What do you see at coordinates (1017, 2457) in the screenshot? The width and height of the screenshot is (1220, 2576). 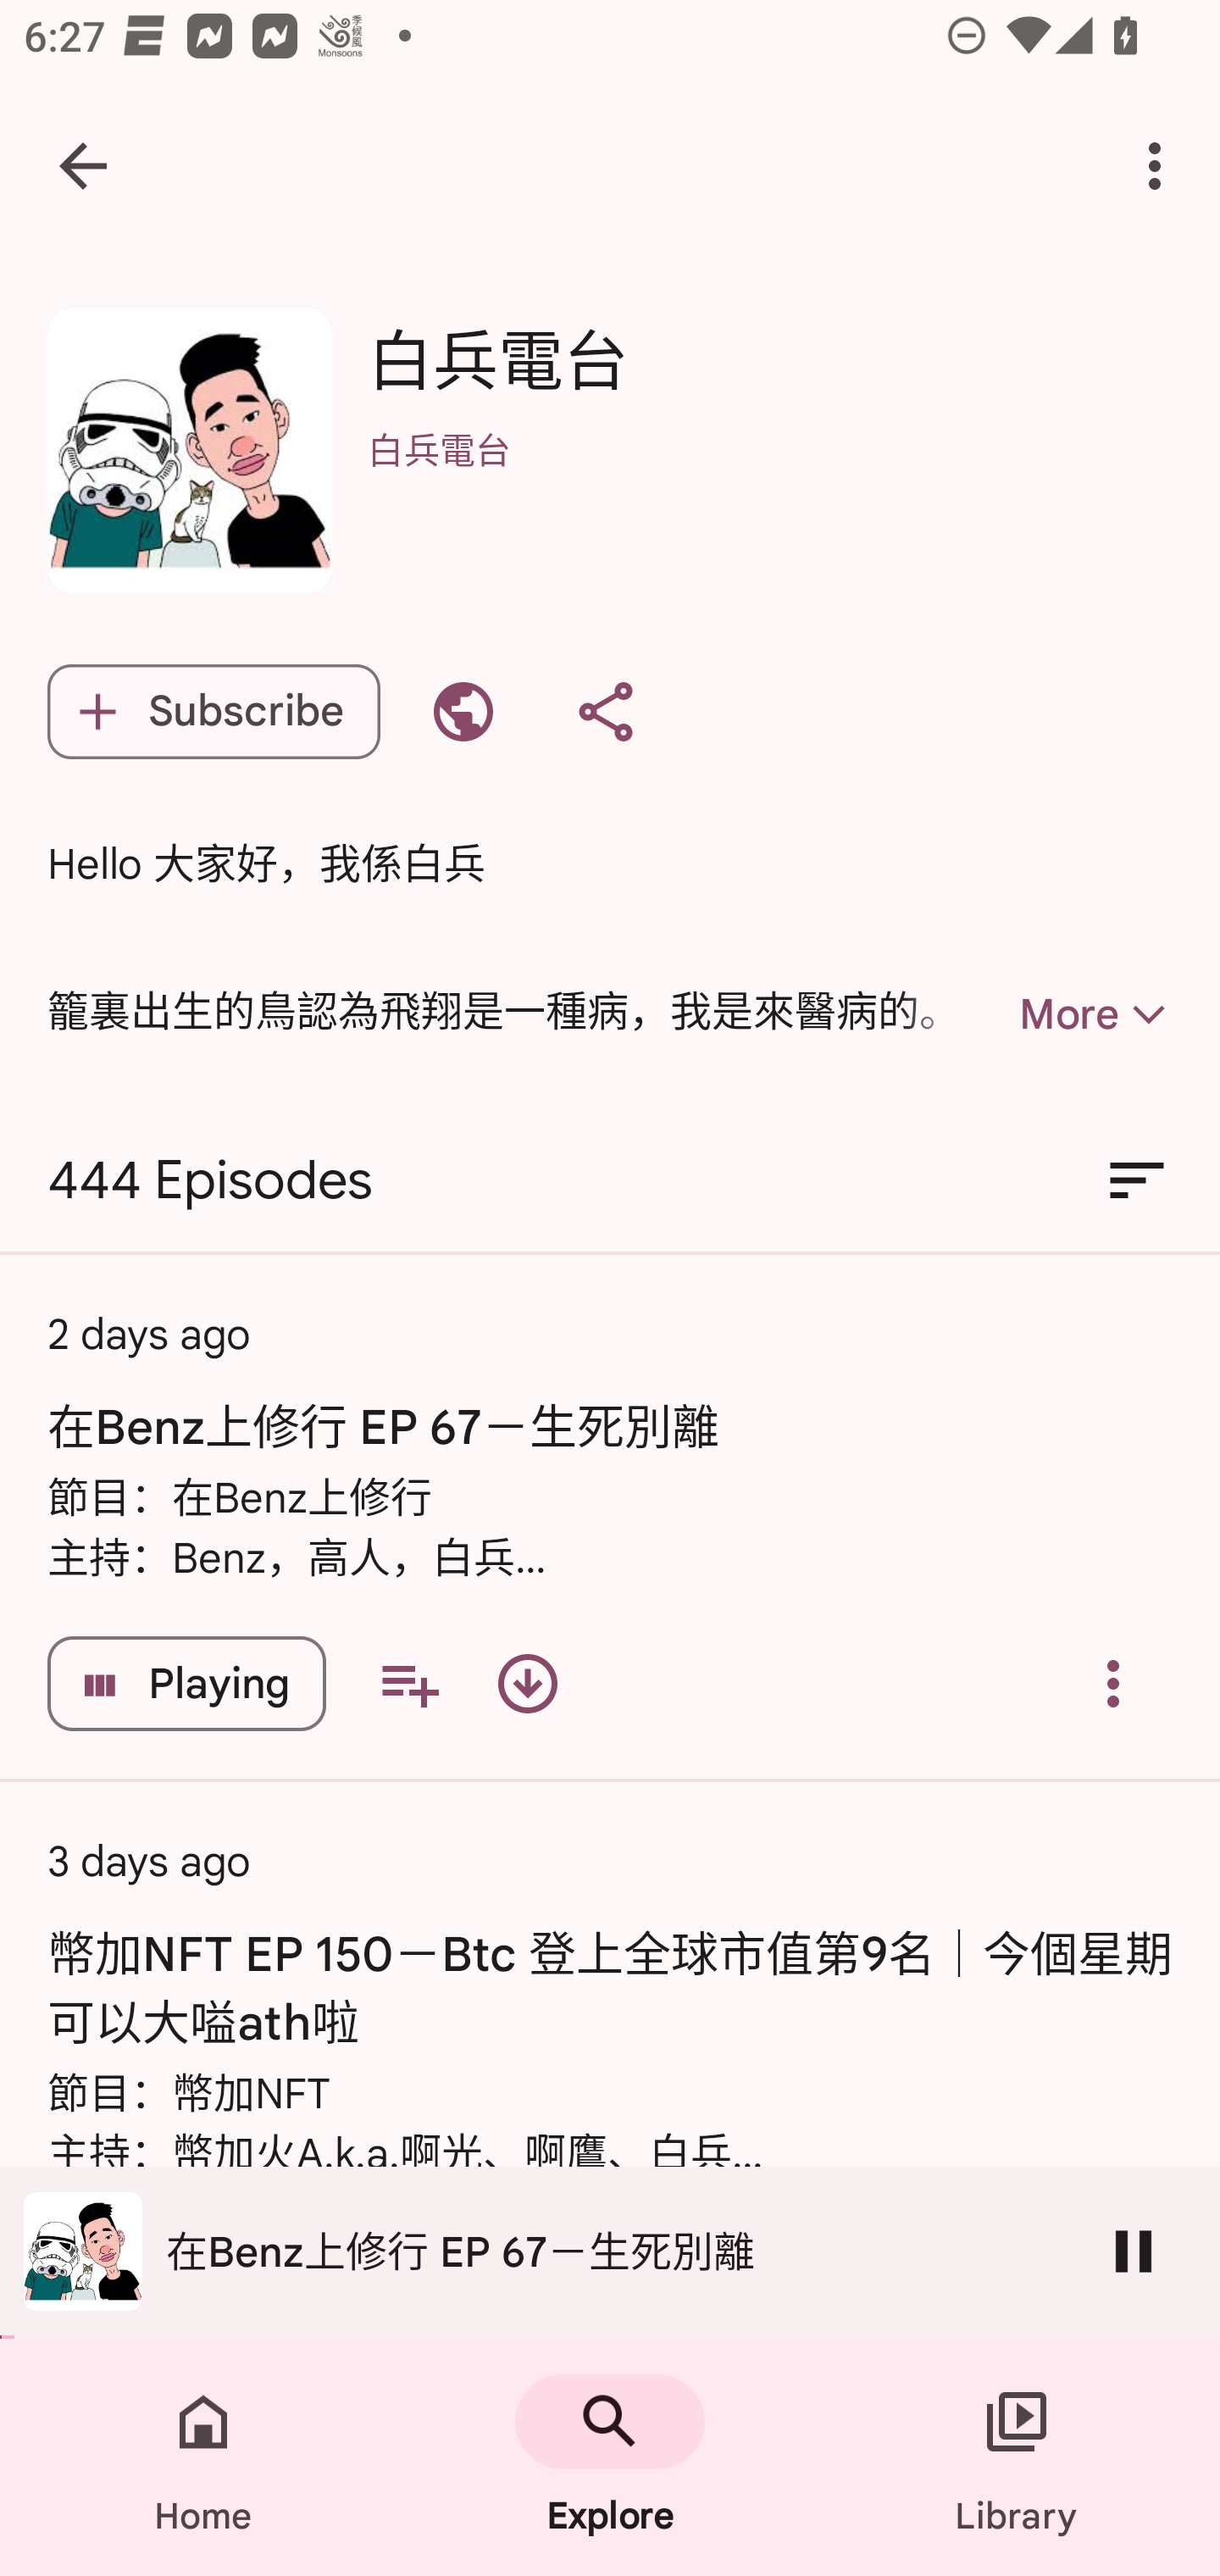 I see `Library` at bounding box center [1017, 2457].